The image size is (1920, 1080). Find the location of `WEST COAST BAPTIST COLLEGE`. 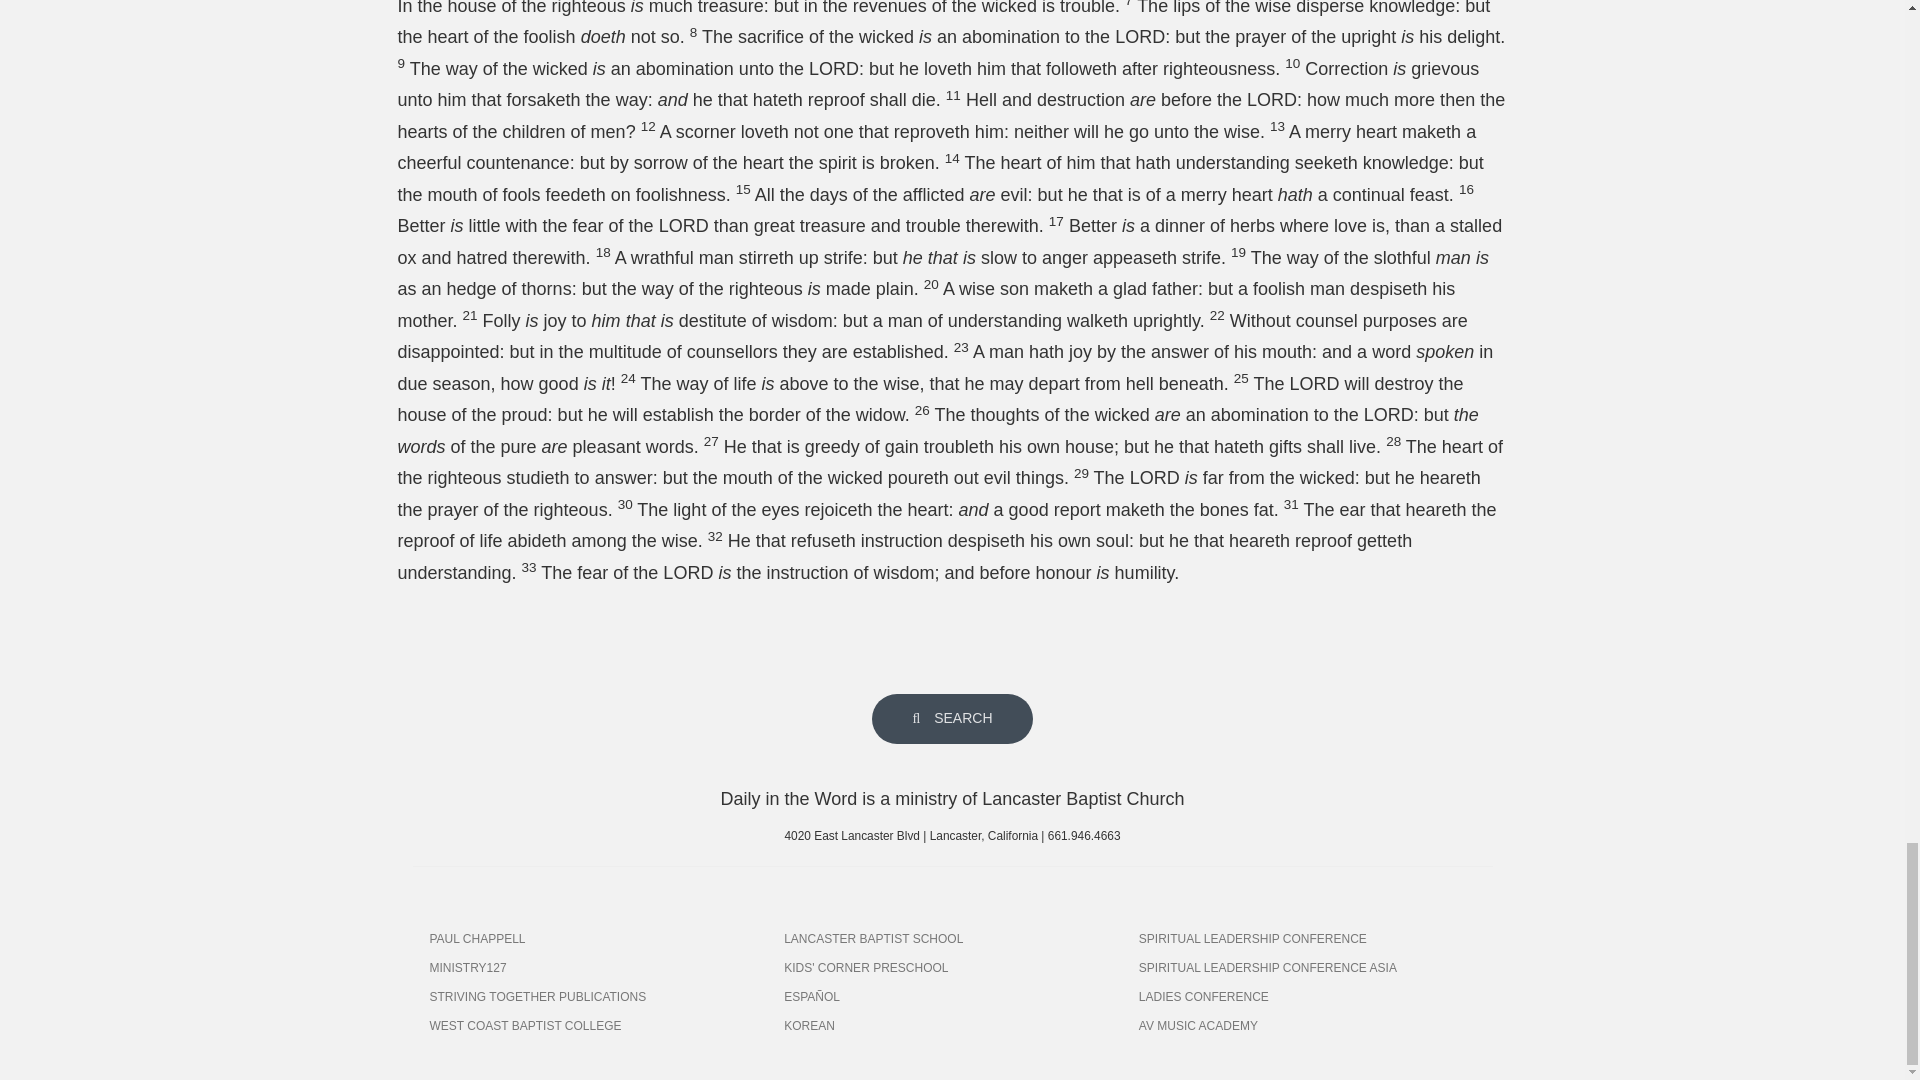

WEST COAST BAPTIST COLLEGE is located at coordinates (598, 1026).